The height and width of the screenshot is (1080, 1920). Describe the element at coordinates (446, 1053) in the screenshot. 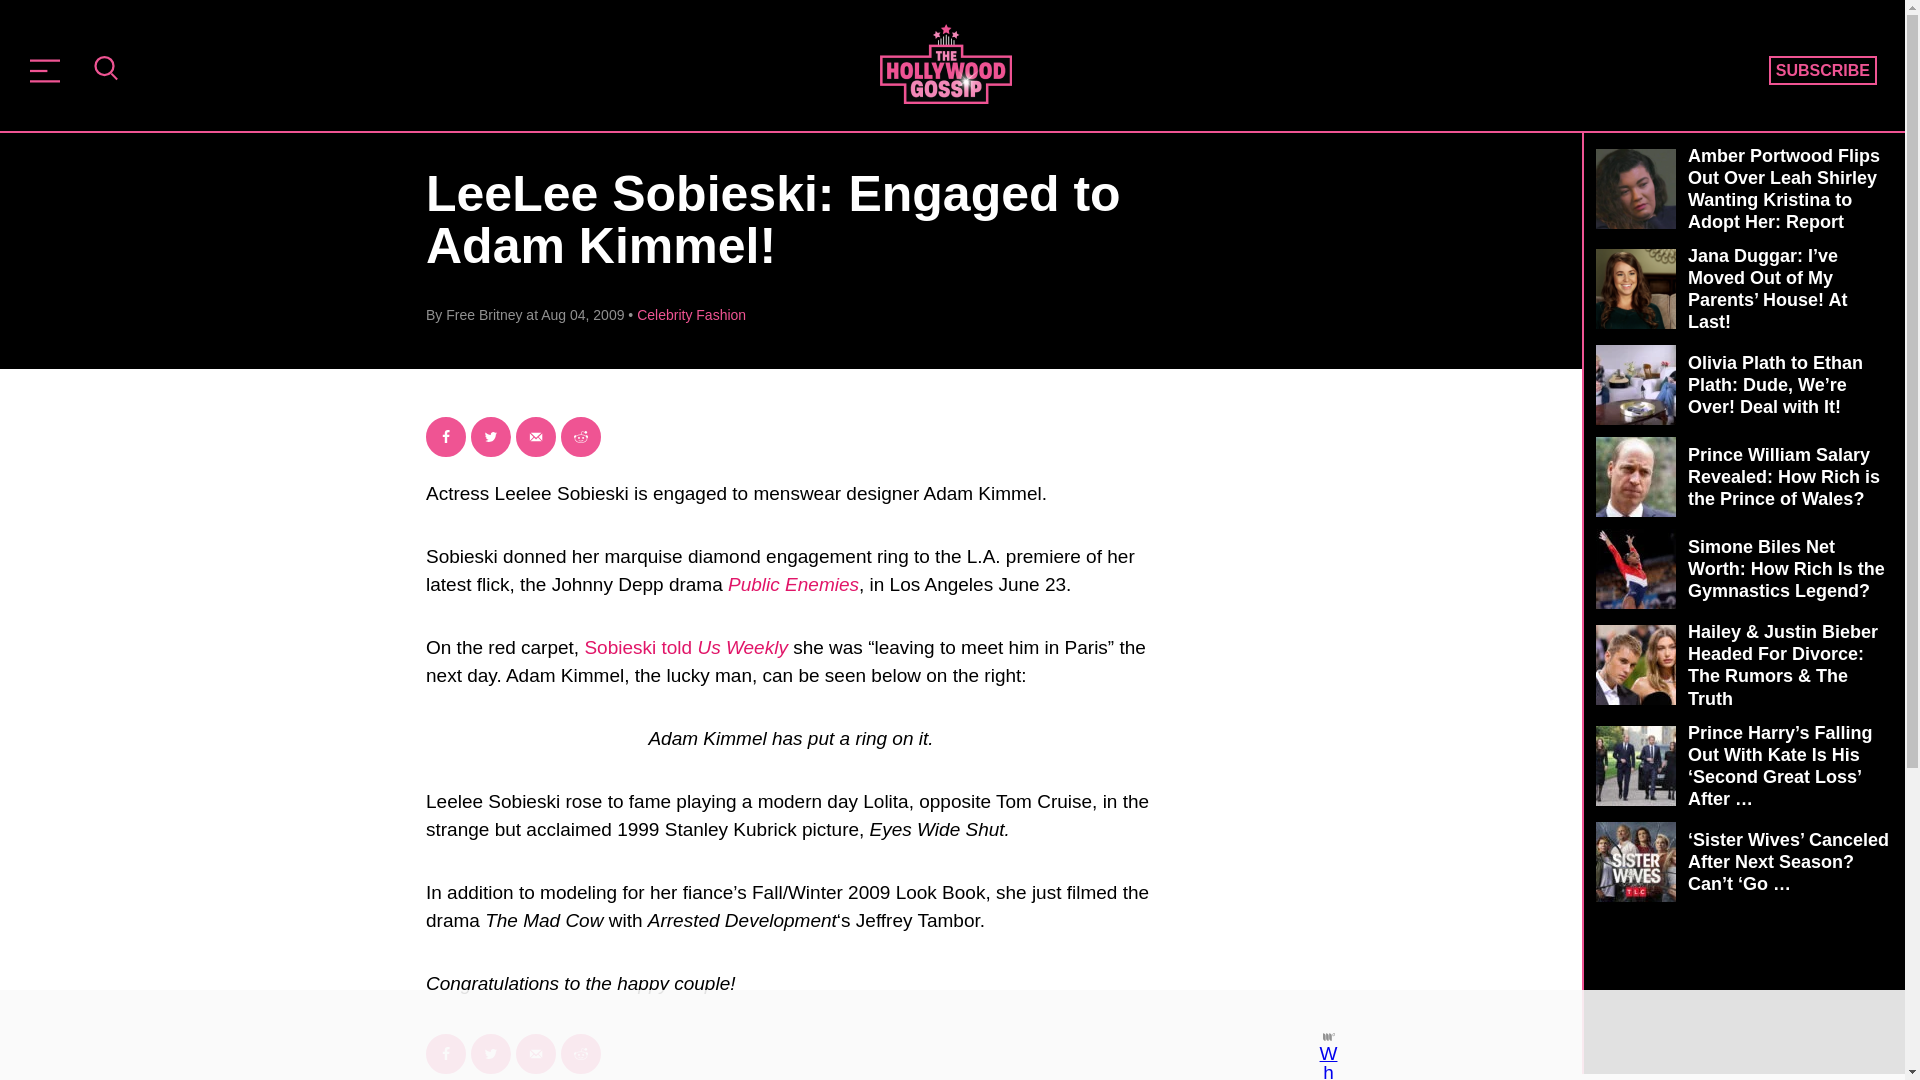

I see `Share on Facebook` at that location.